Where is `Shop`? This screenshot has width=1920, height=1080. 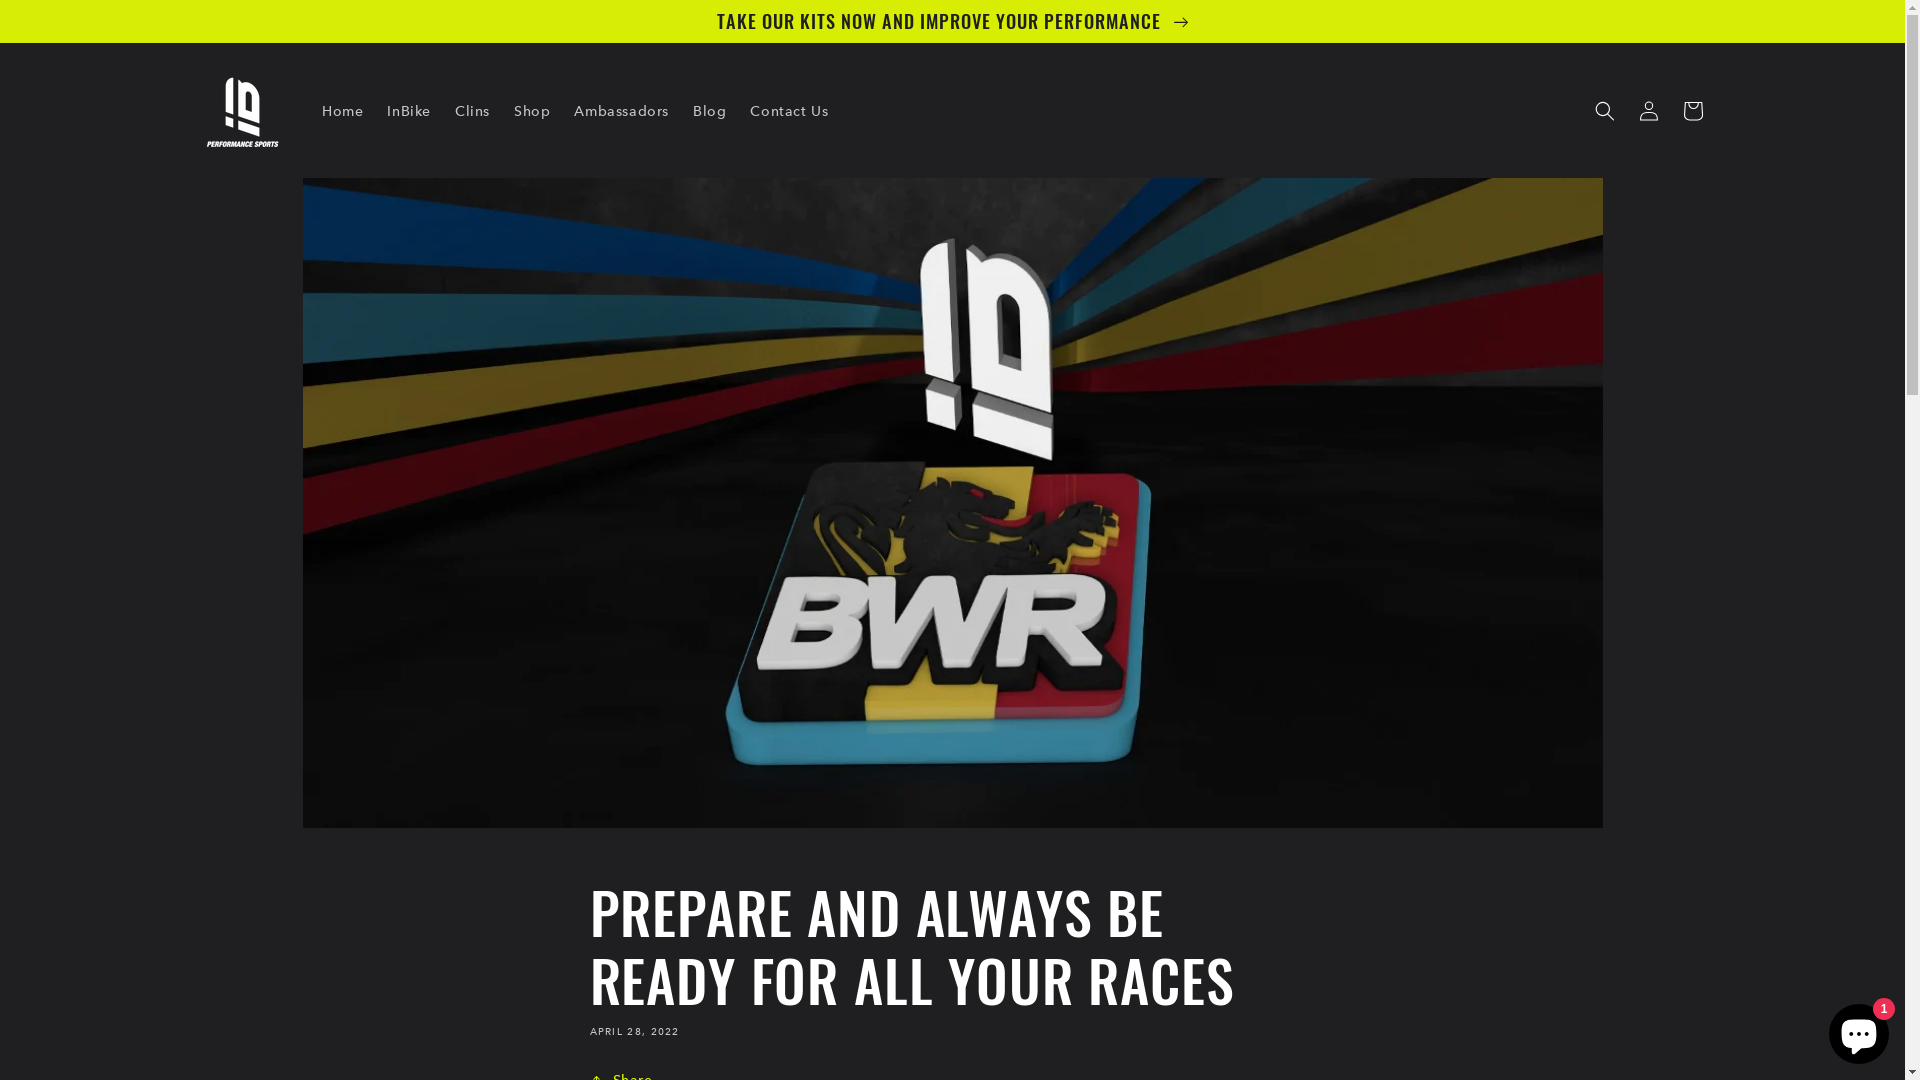
Shop is located at coordinates (532, 111).